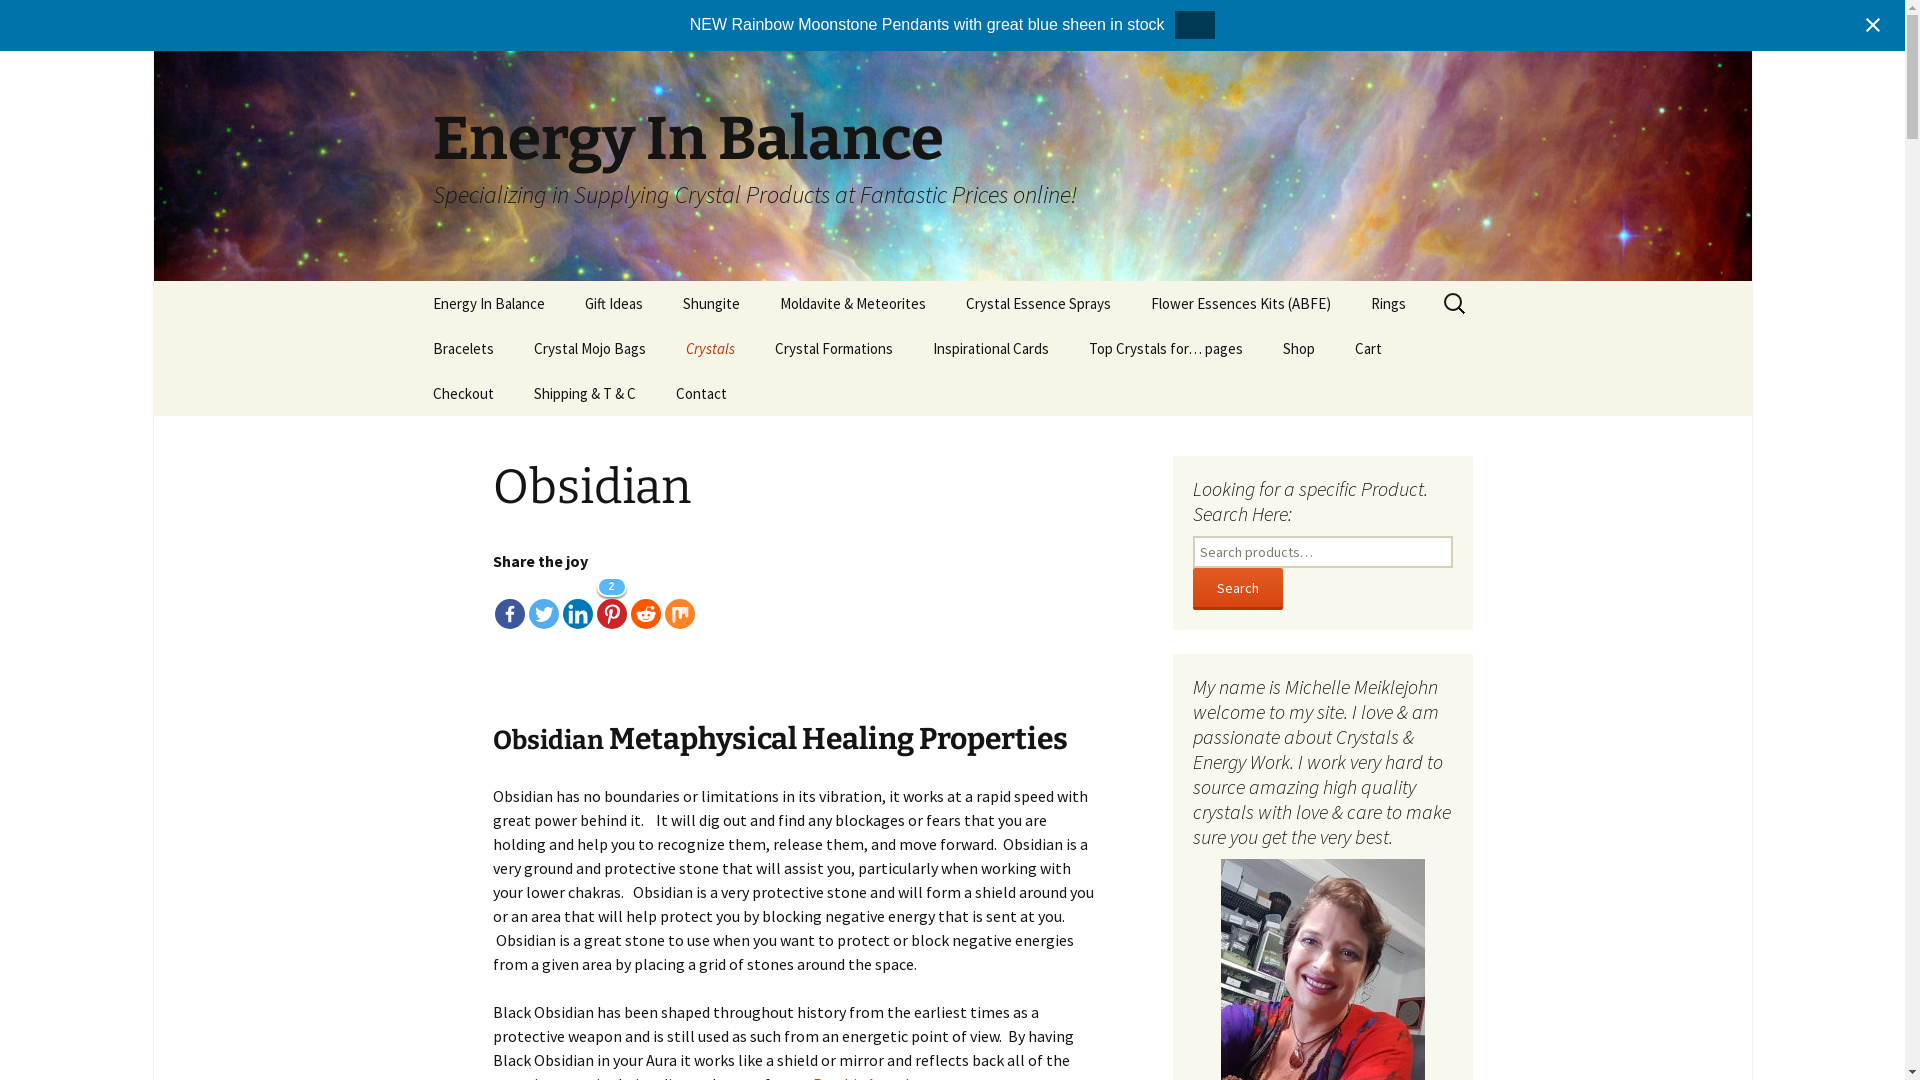 Image resolution: width=1920 pixels, height=1080 pixels. I want to click on Crystal Formations, so click(833, 348).